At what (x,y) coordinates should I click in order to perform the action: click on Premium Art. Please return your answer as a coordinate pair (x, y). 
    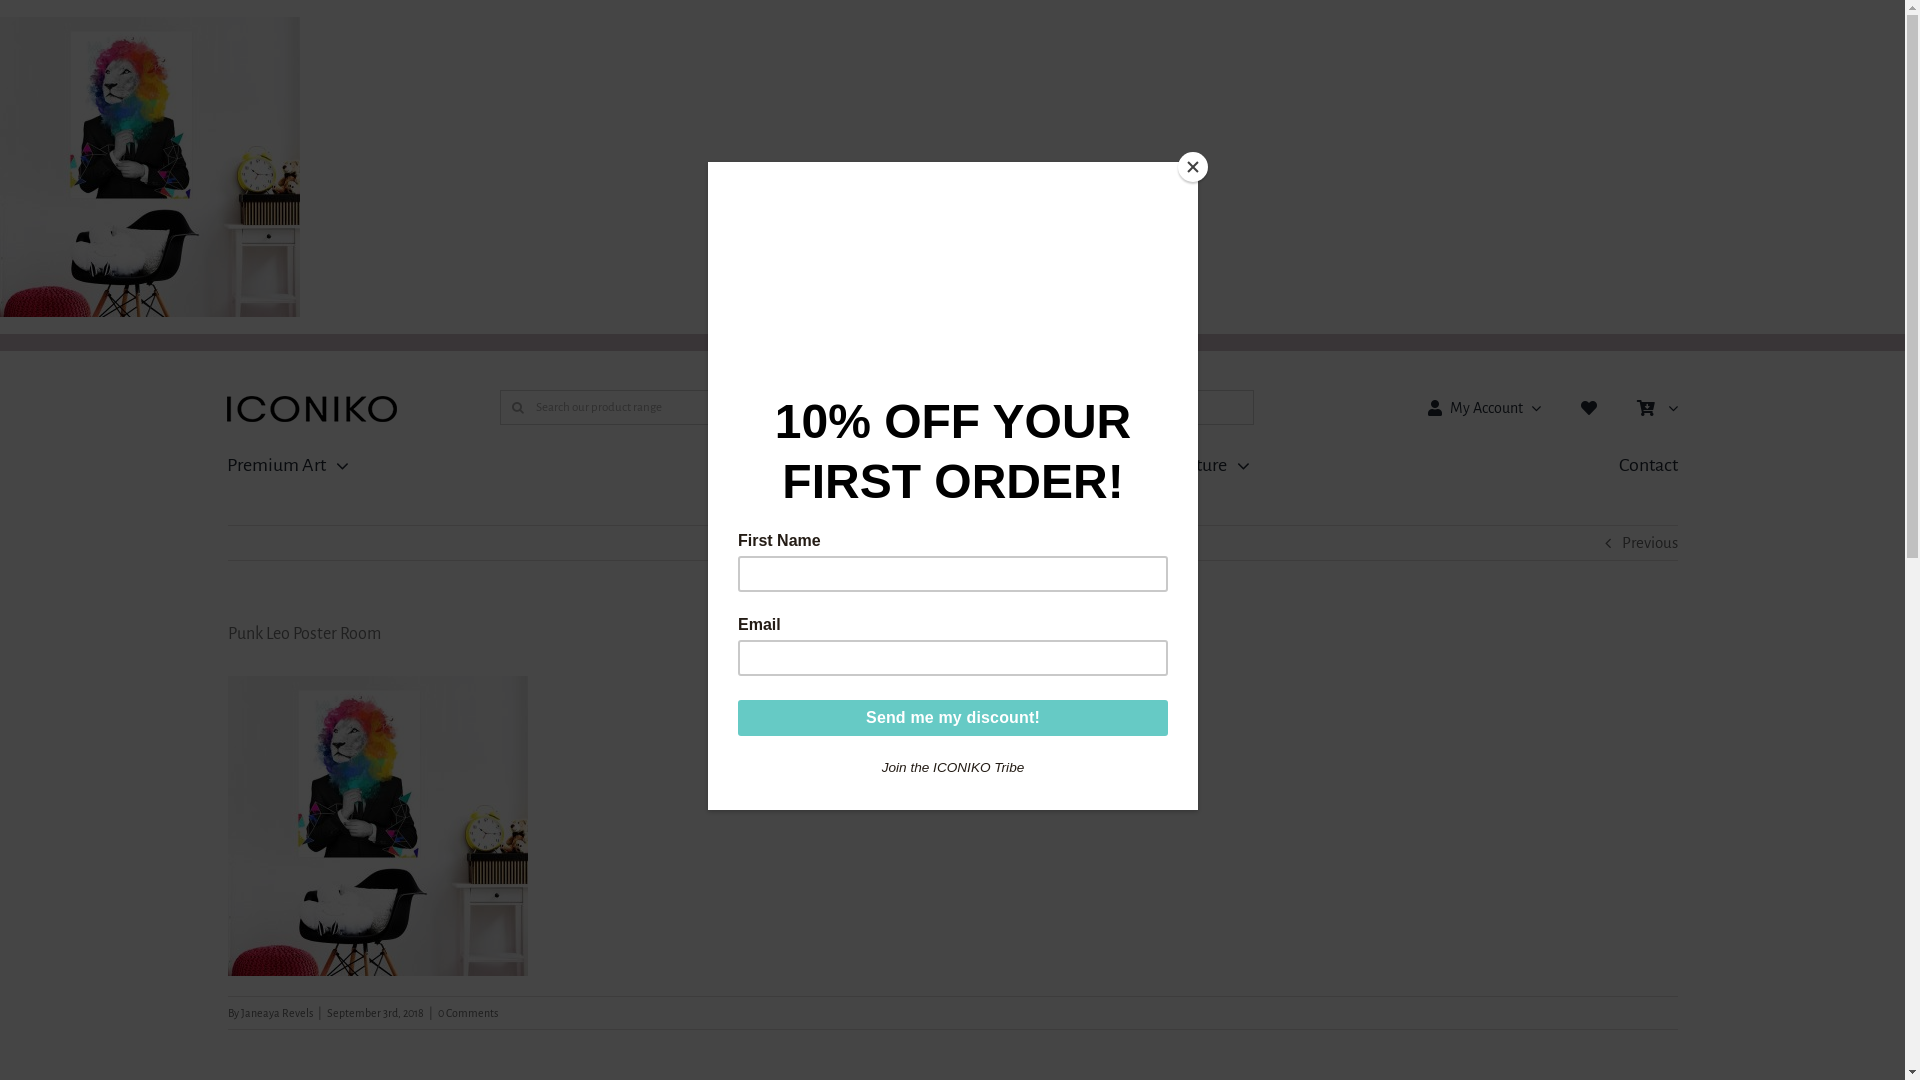
    Looking at the image, I should click on (288, 466).